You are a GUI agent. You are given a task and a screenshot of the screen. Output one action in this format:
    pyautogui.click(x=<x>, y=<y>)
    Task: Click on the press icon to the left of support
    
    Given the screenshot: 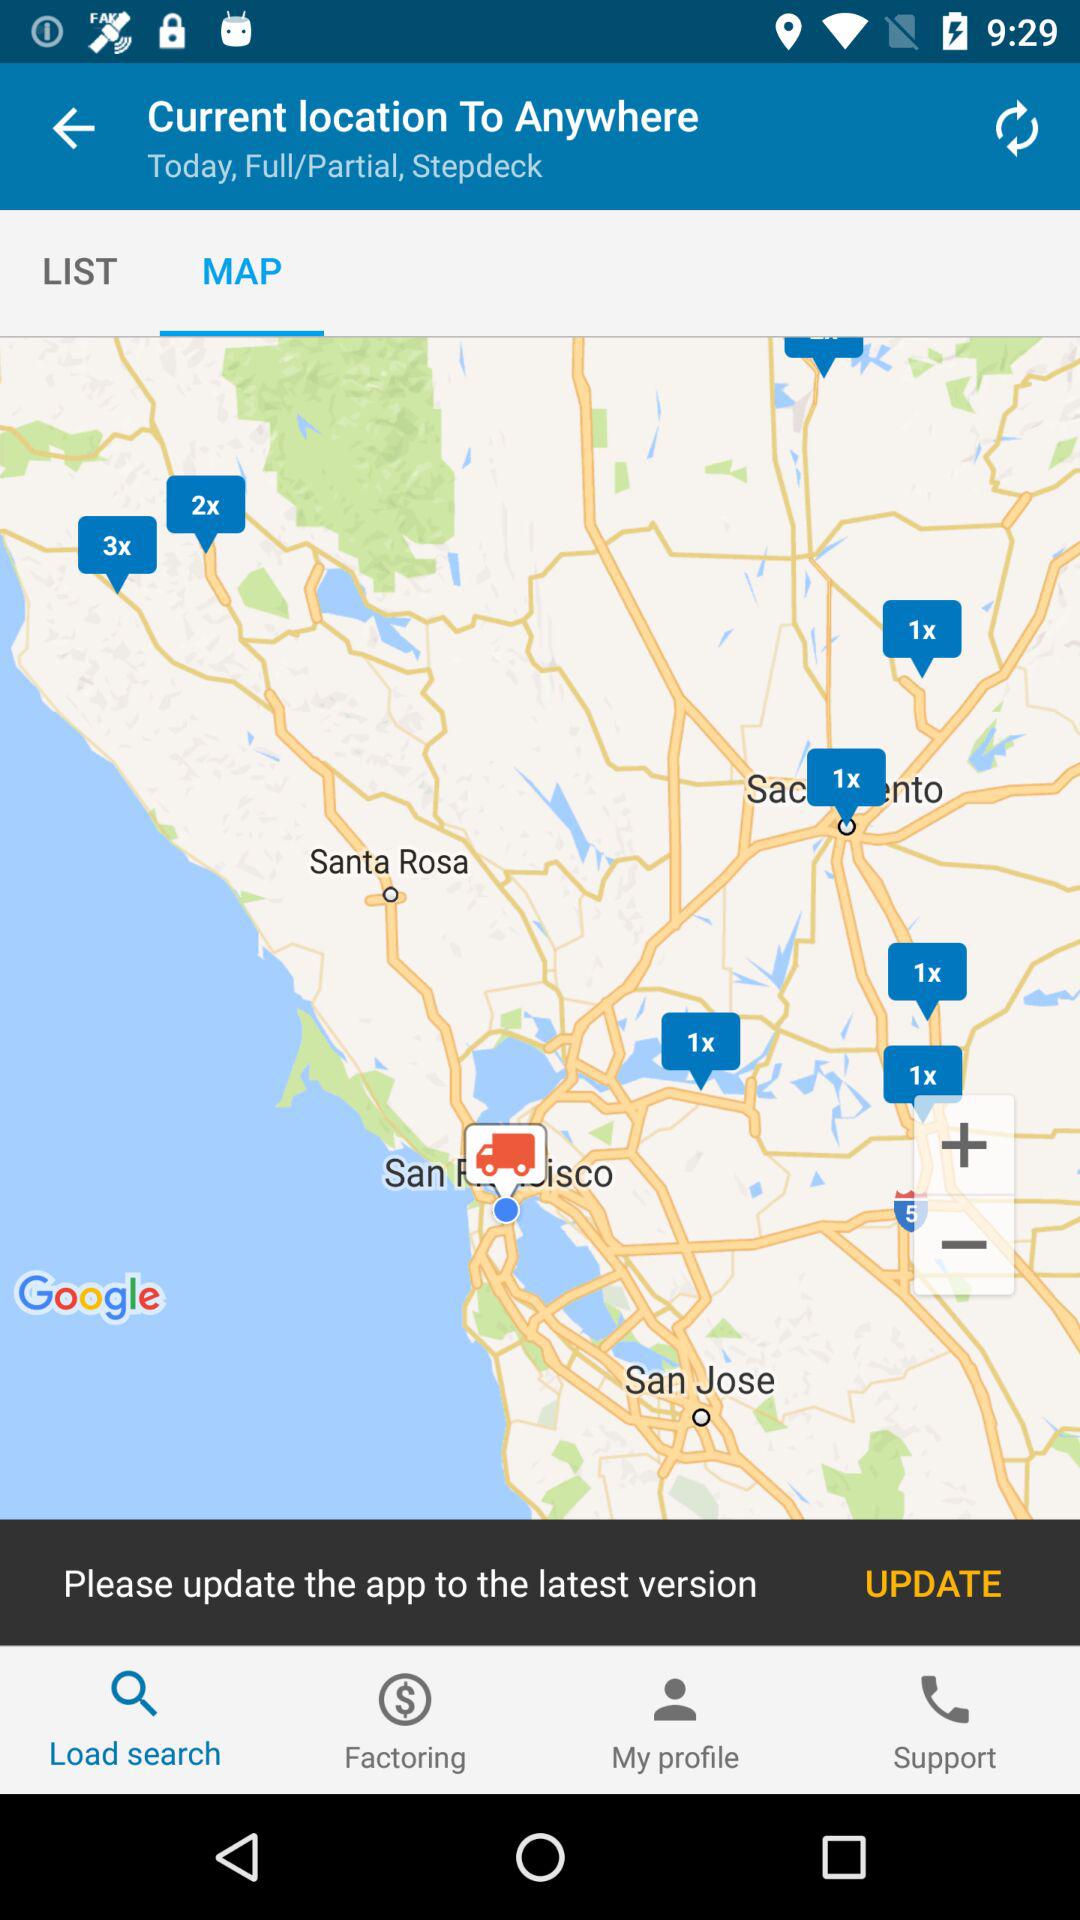 What is the action you would take?
    pyautogui.click(x=675, y=1720)
    